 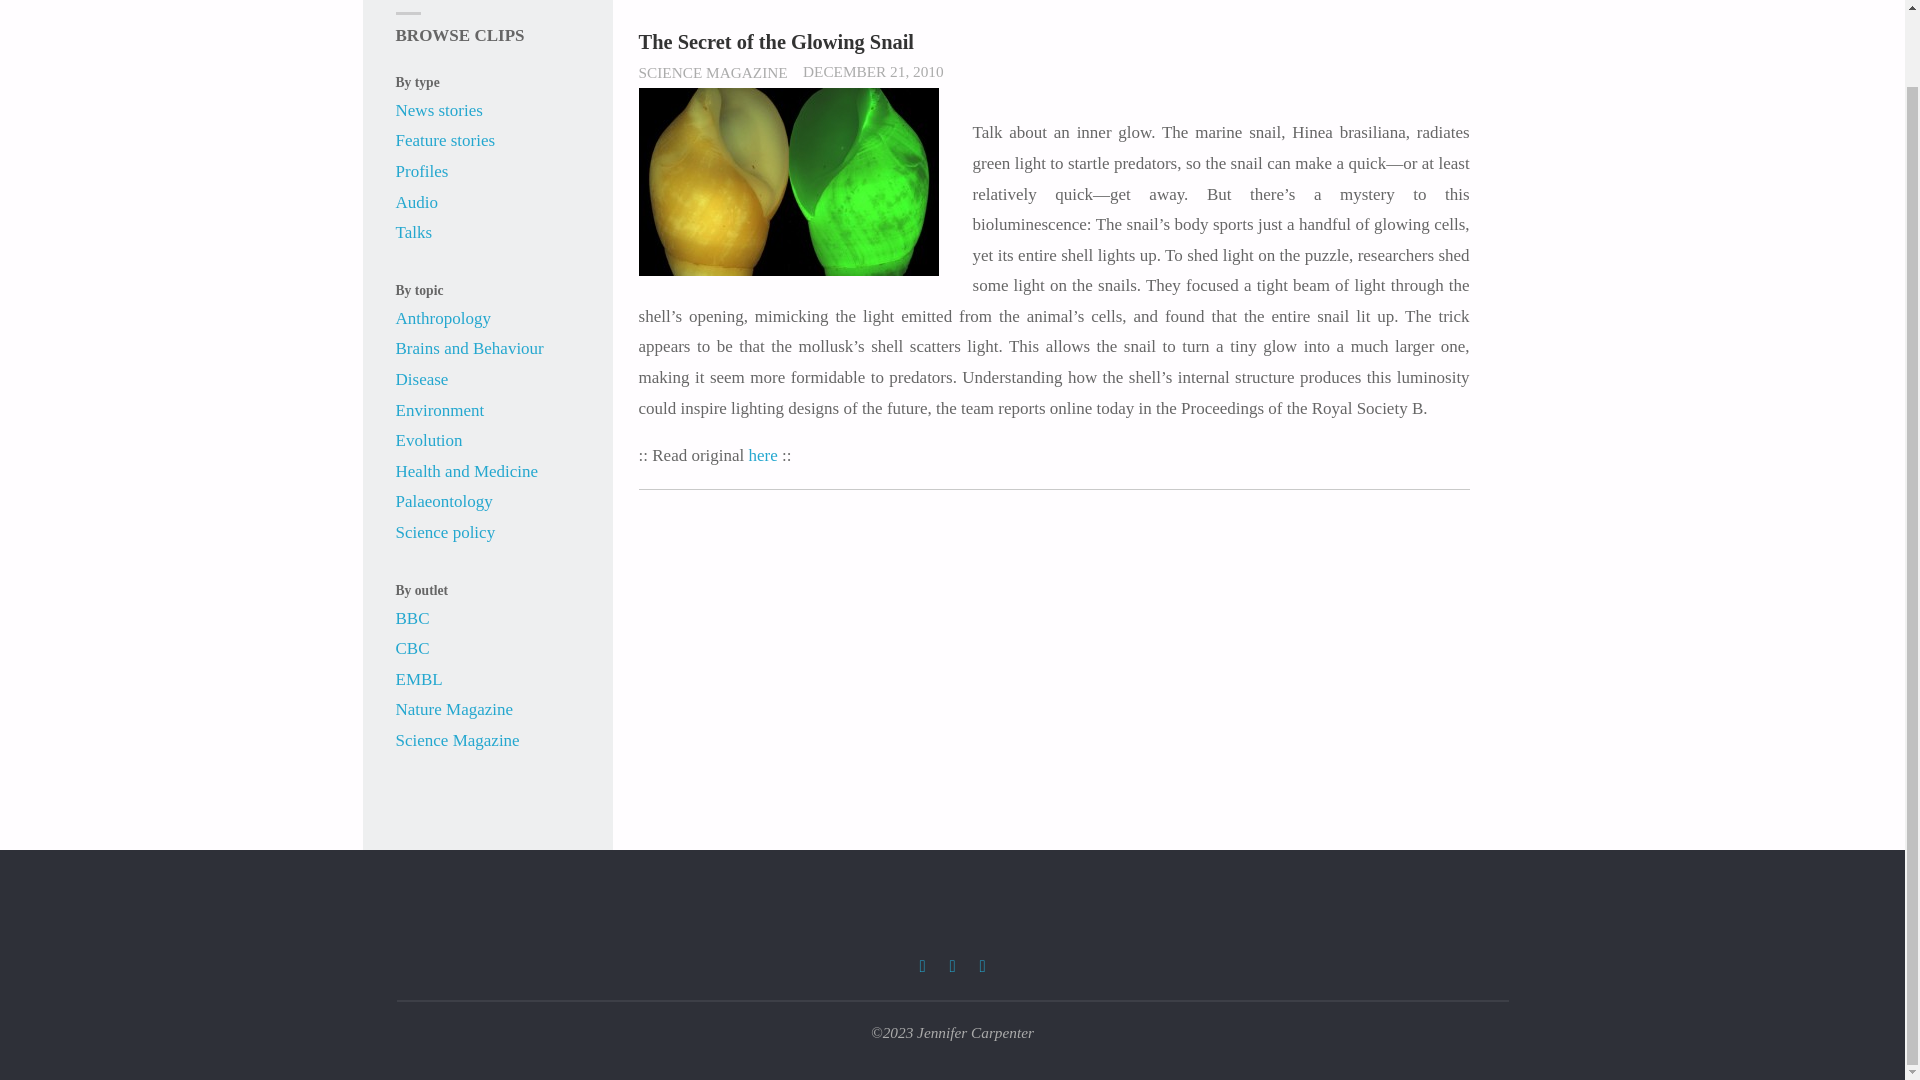 I want to click on Science Magazine, so click(x=458, y=740).